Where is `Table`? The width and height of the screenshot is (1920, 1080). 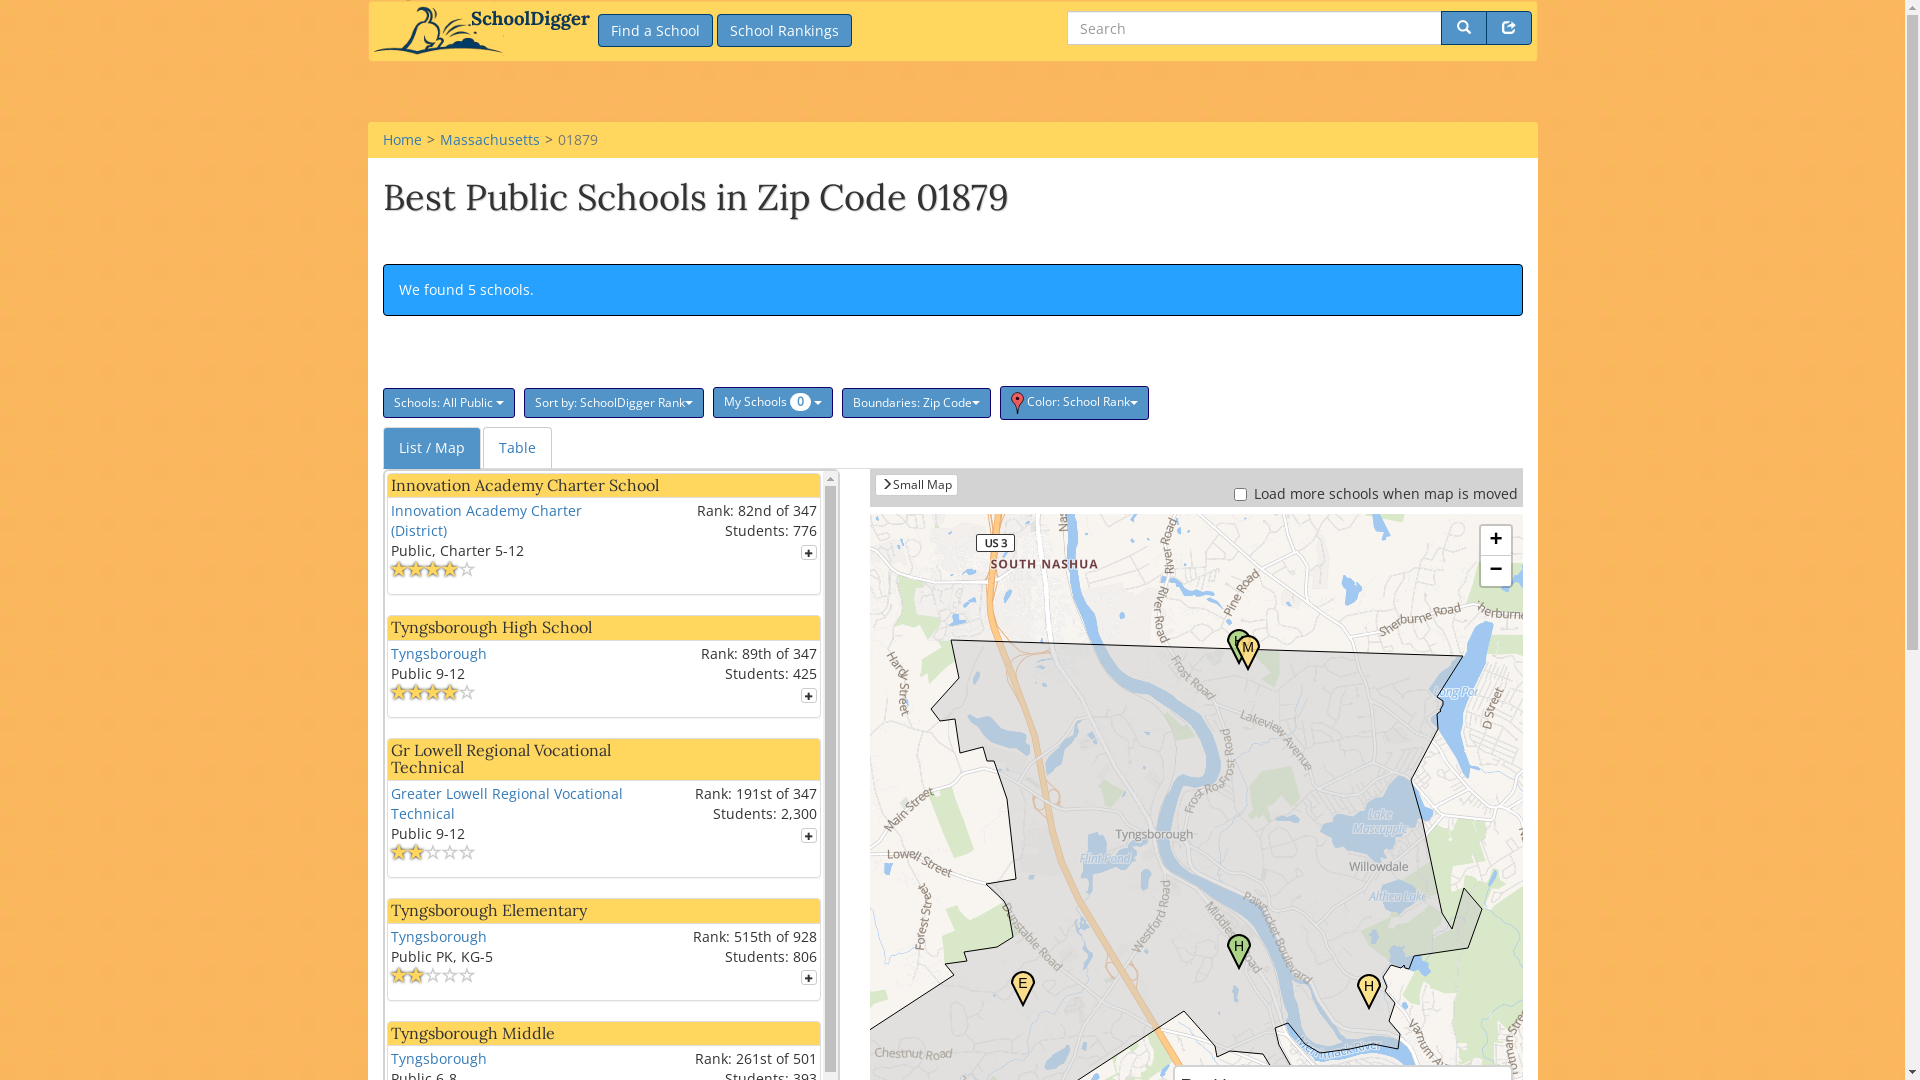 Table is located at coordinates (516, 448).